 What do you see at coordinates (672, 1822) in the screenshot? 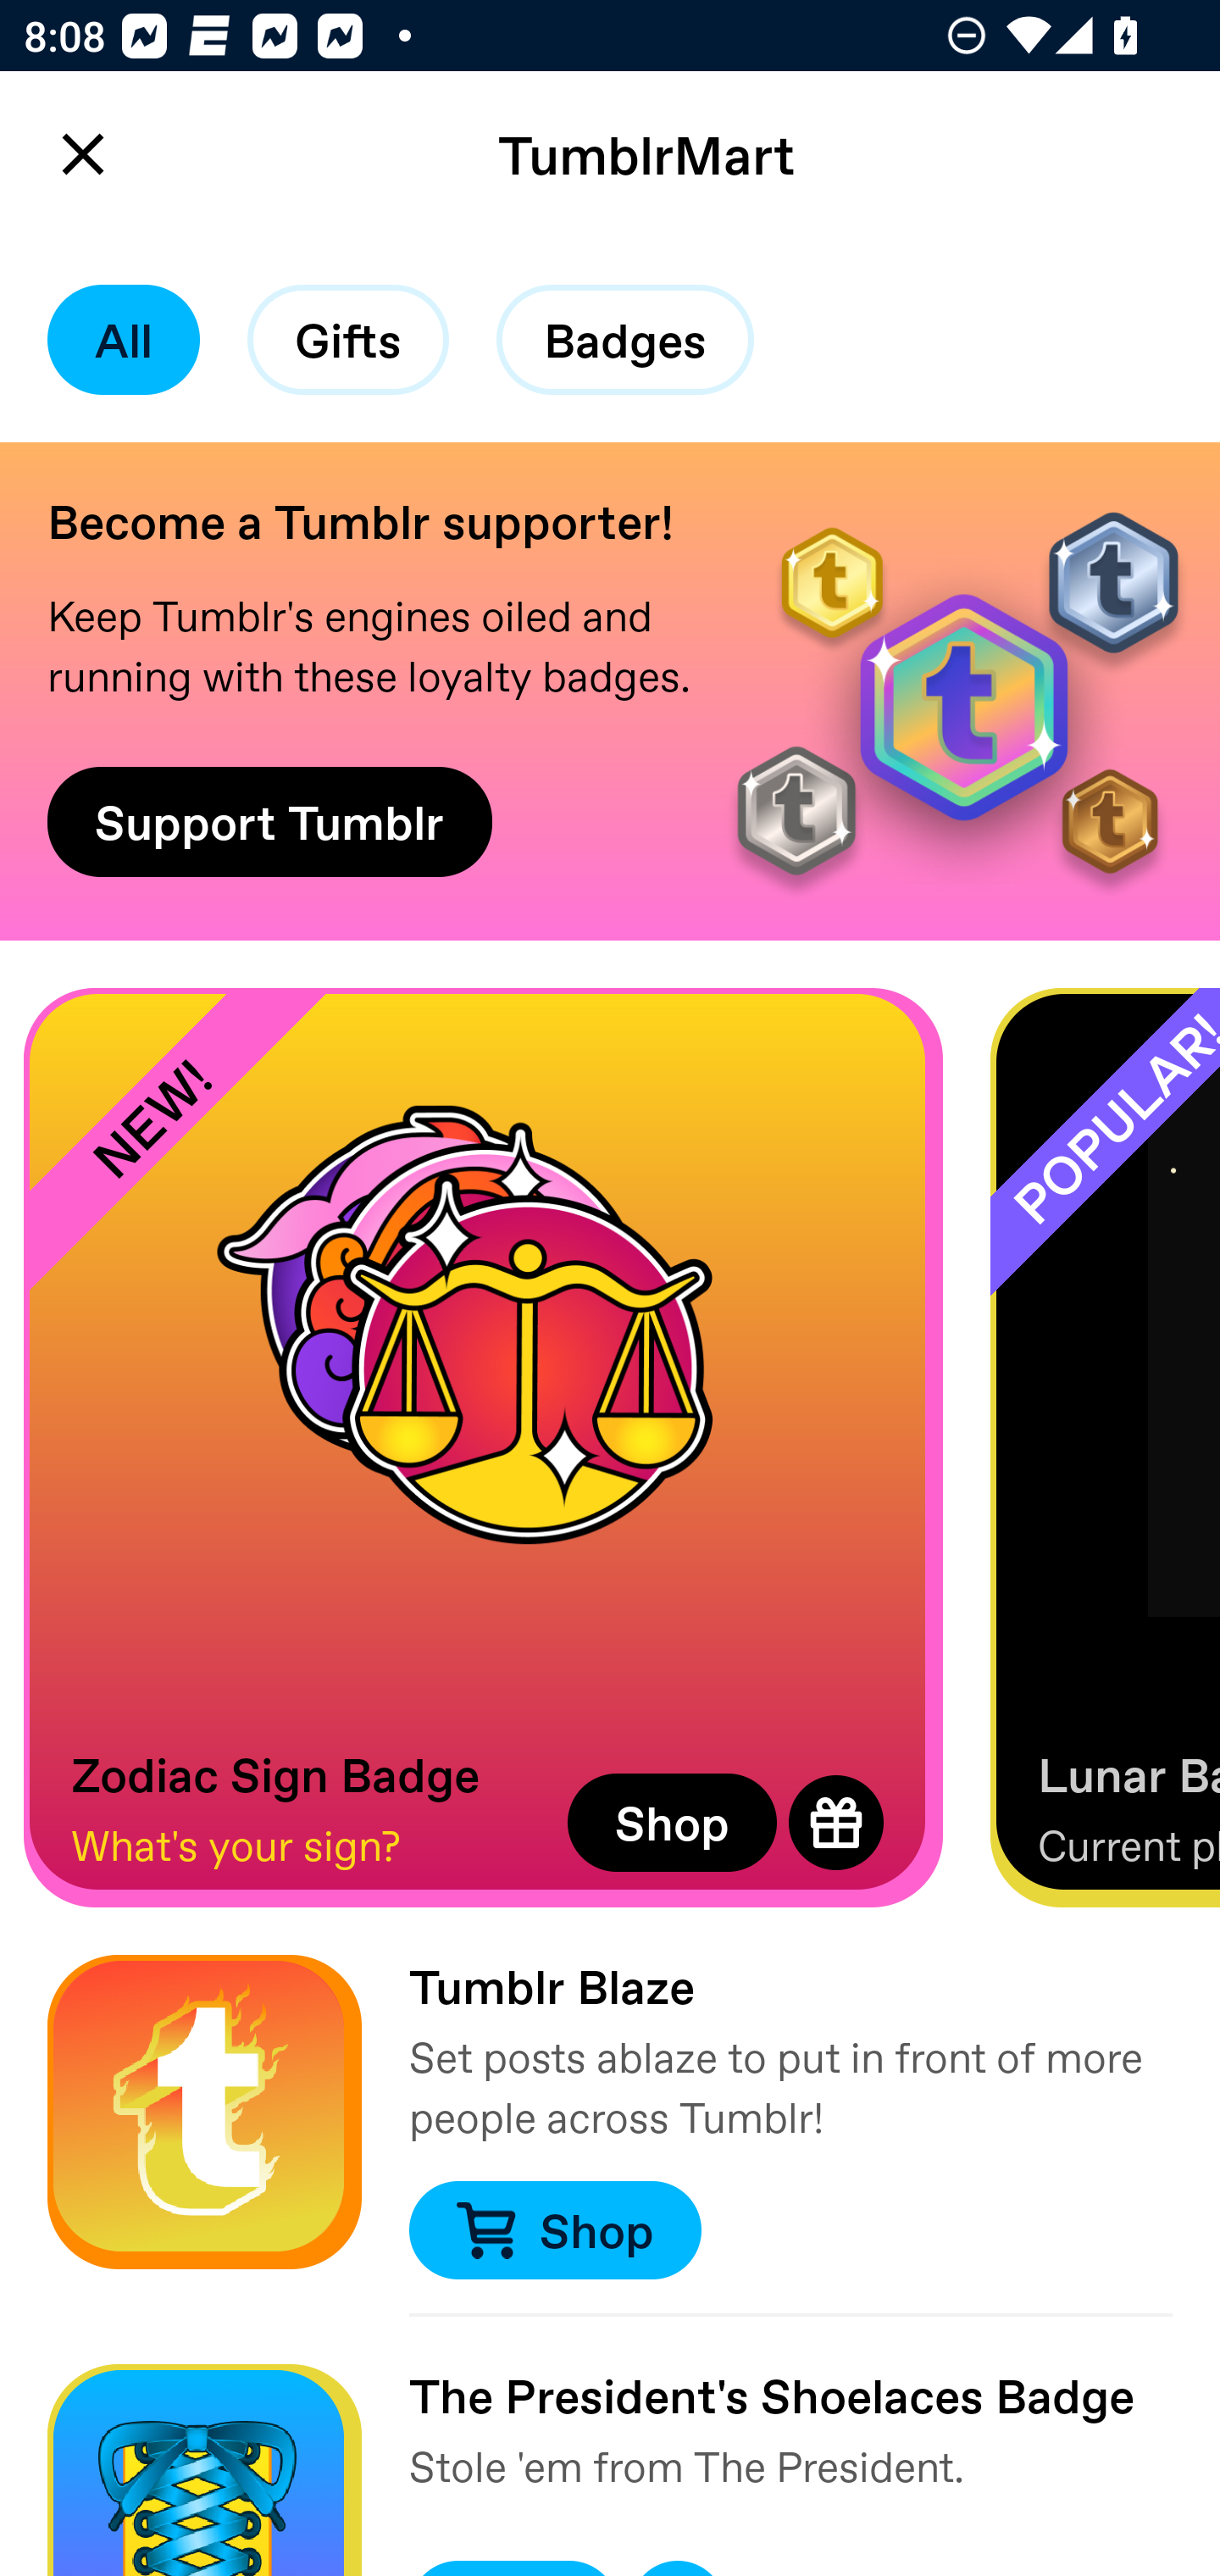
I see `Shop` at bounding box center [672, 1822].